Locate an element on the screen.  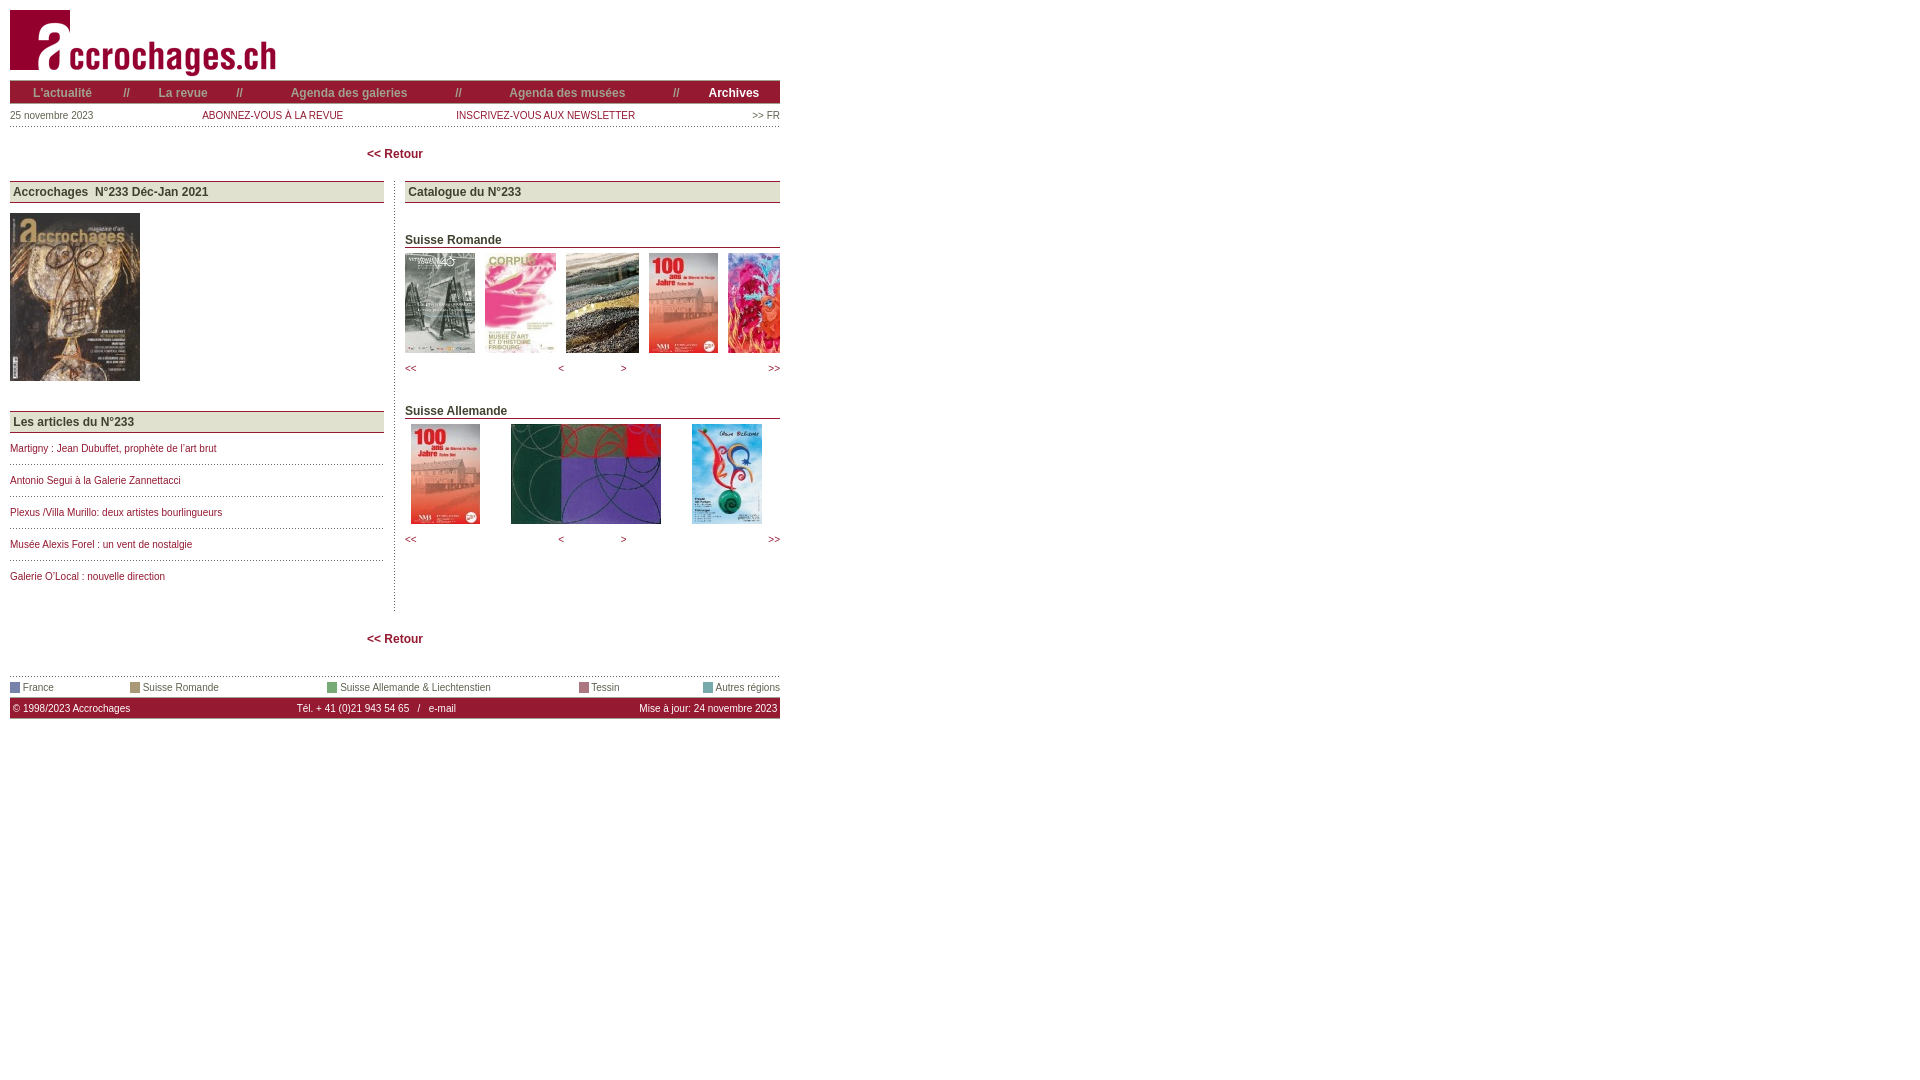
Plexus /Villa Murillo: deux artistes bourlingueurs is located at coordinates (116, 512).